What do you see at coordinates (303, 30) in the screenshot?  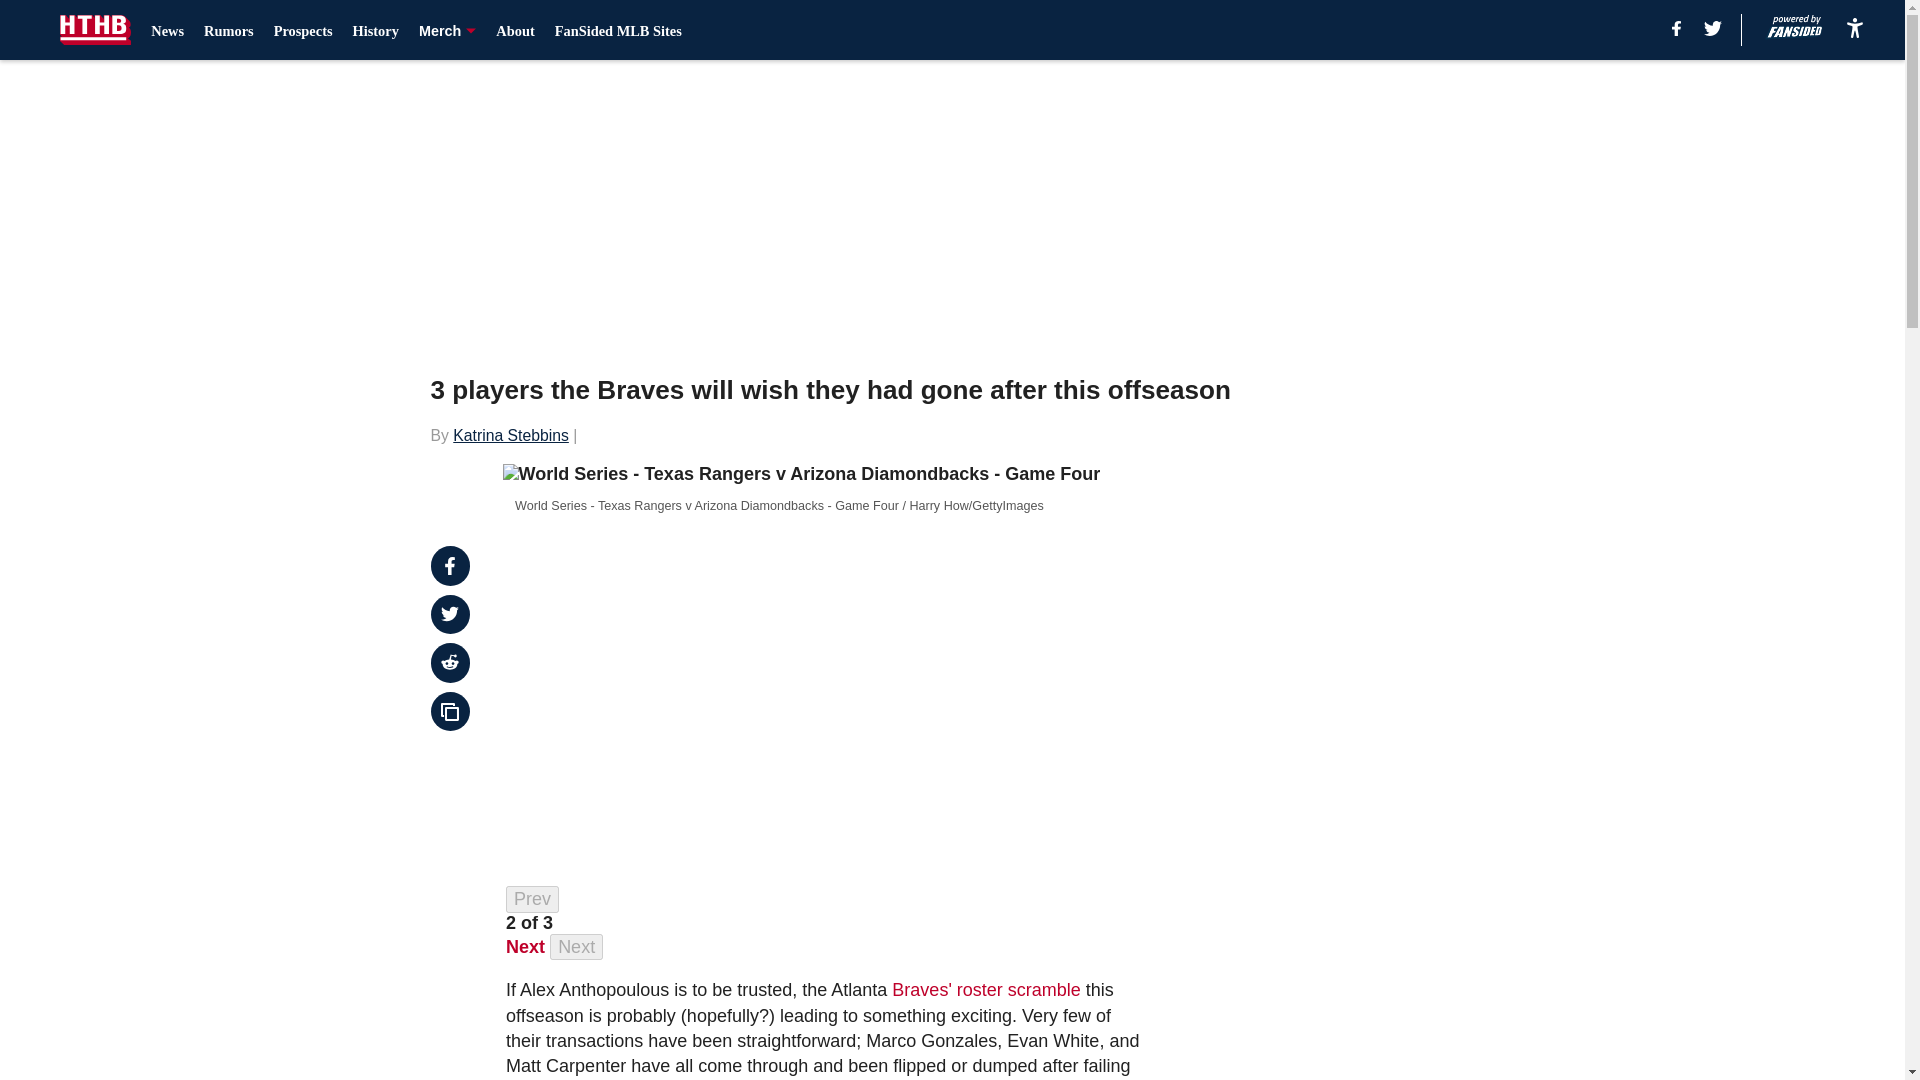 I see `Prospects` at bounding box center [303, 30].